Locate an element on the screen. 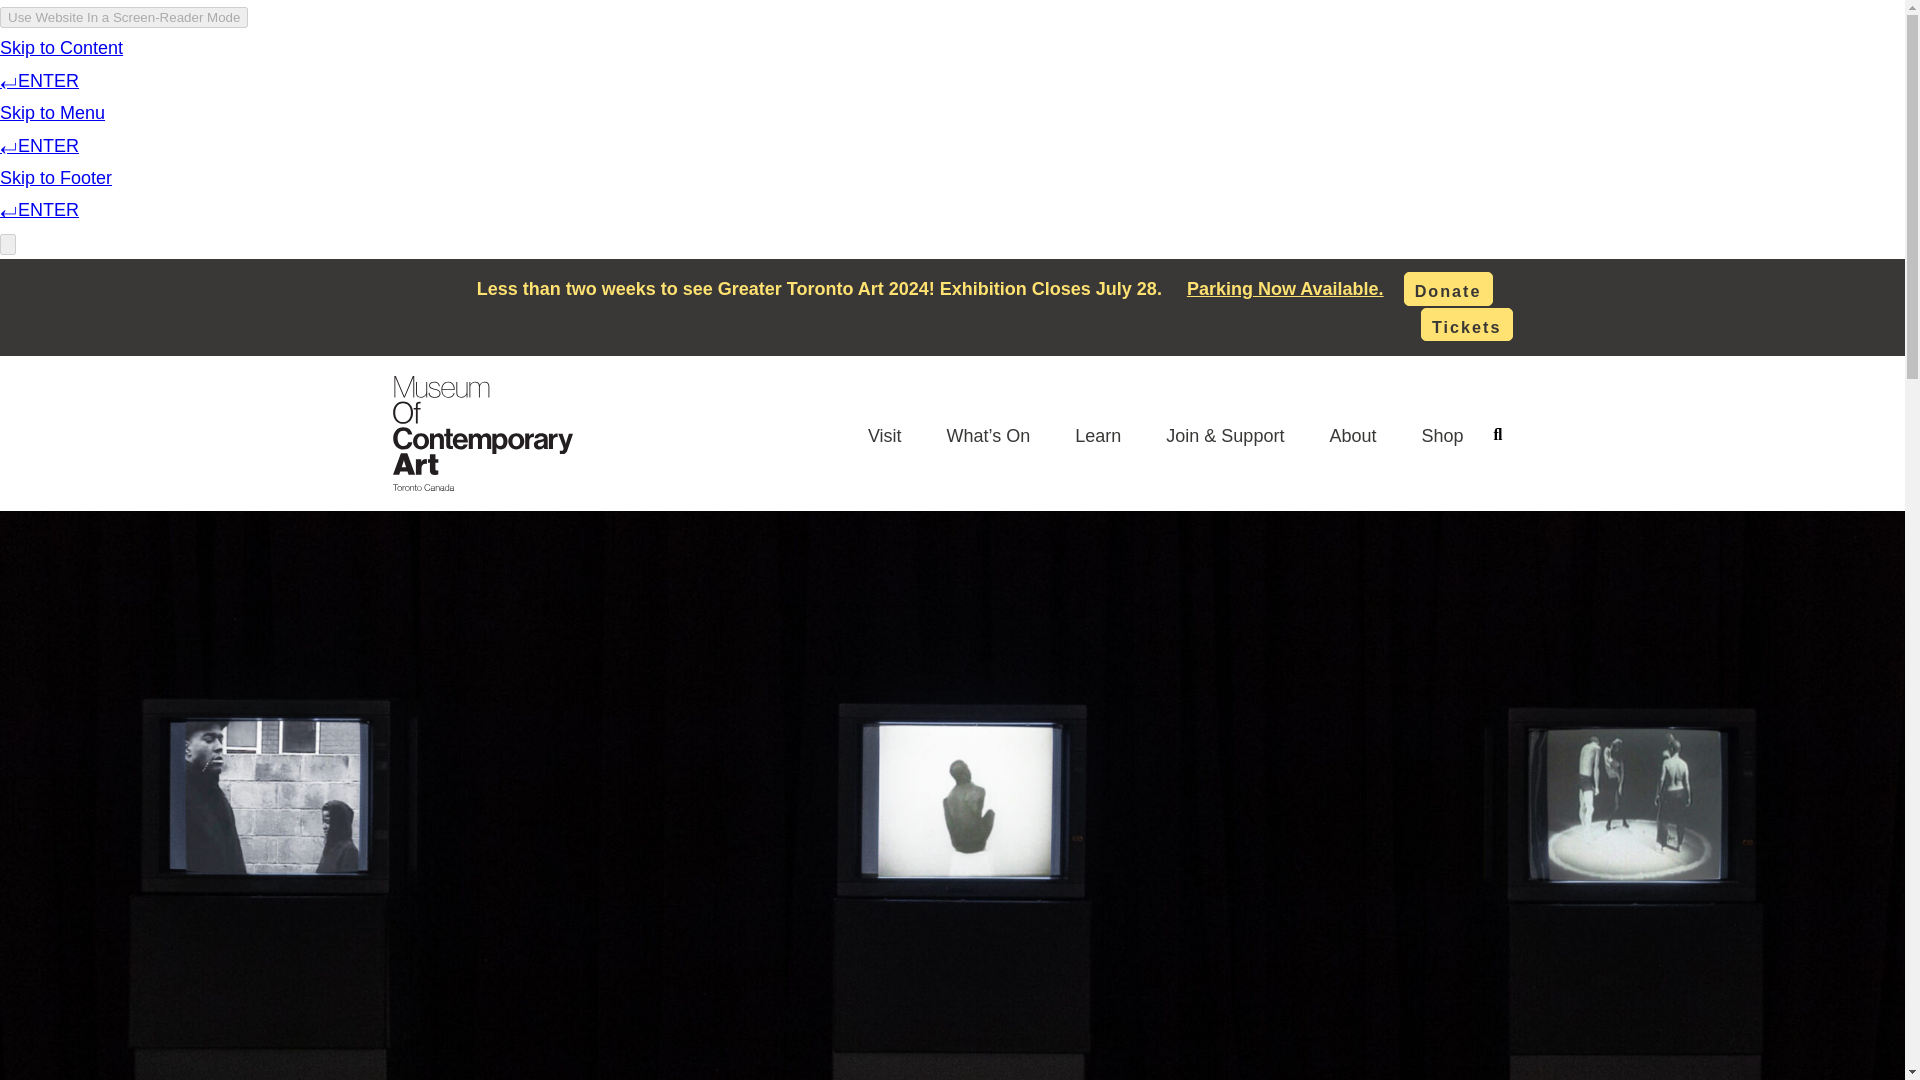 The width and height of the screenshot is (1920, 1080). Tickets is located at coordinates (1466, 324).